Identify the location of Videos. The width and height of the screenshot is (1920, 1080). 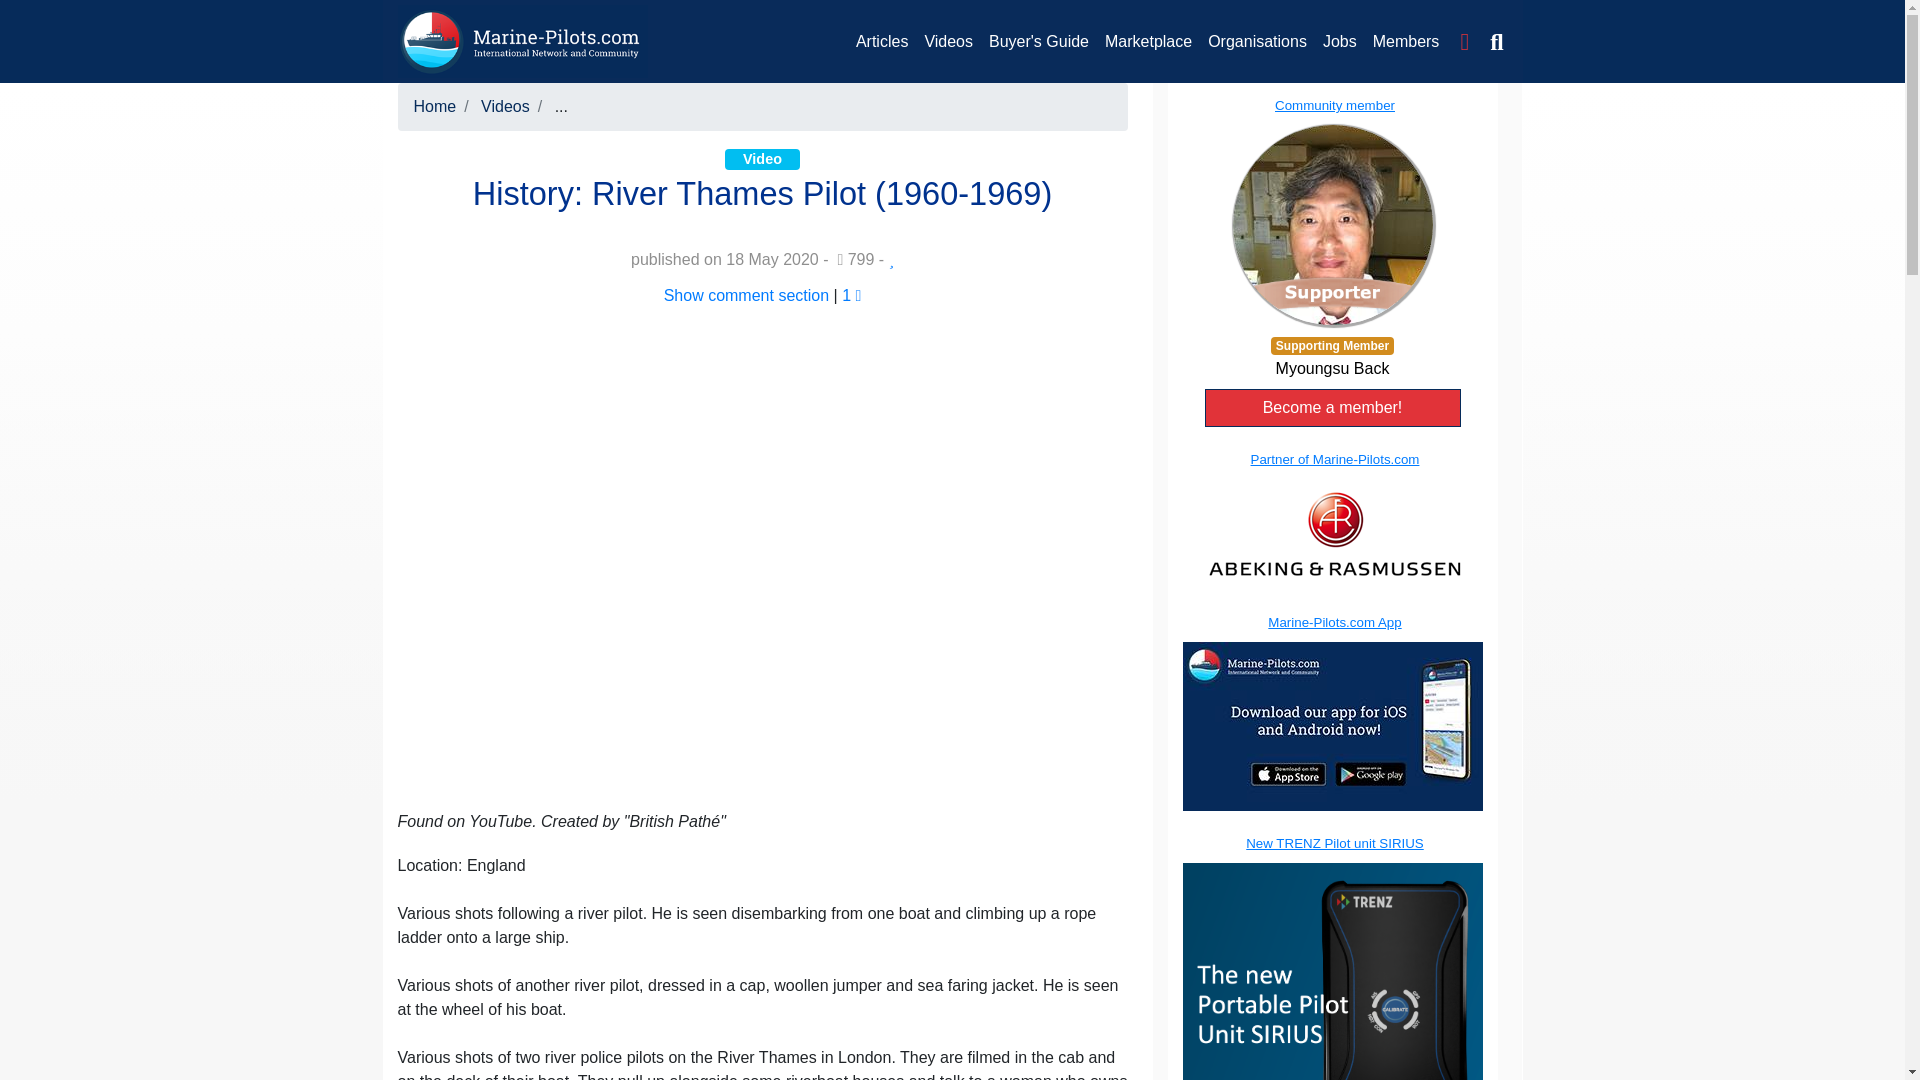
(505, 106).